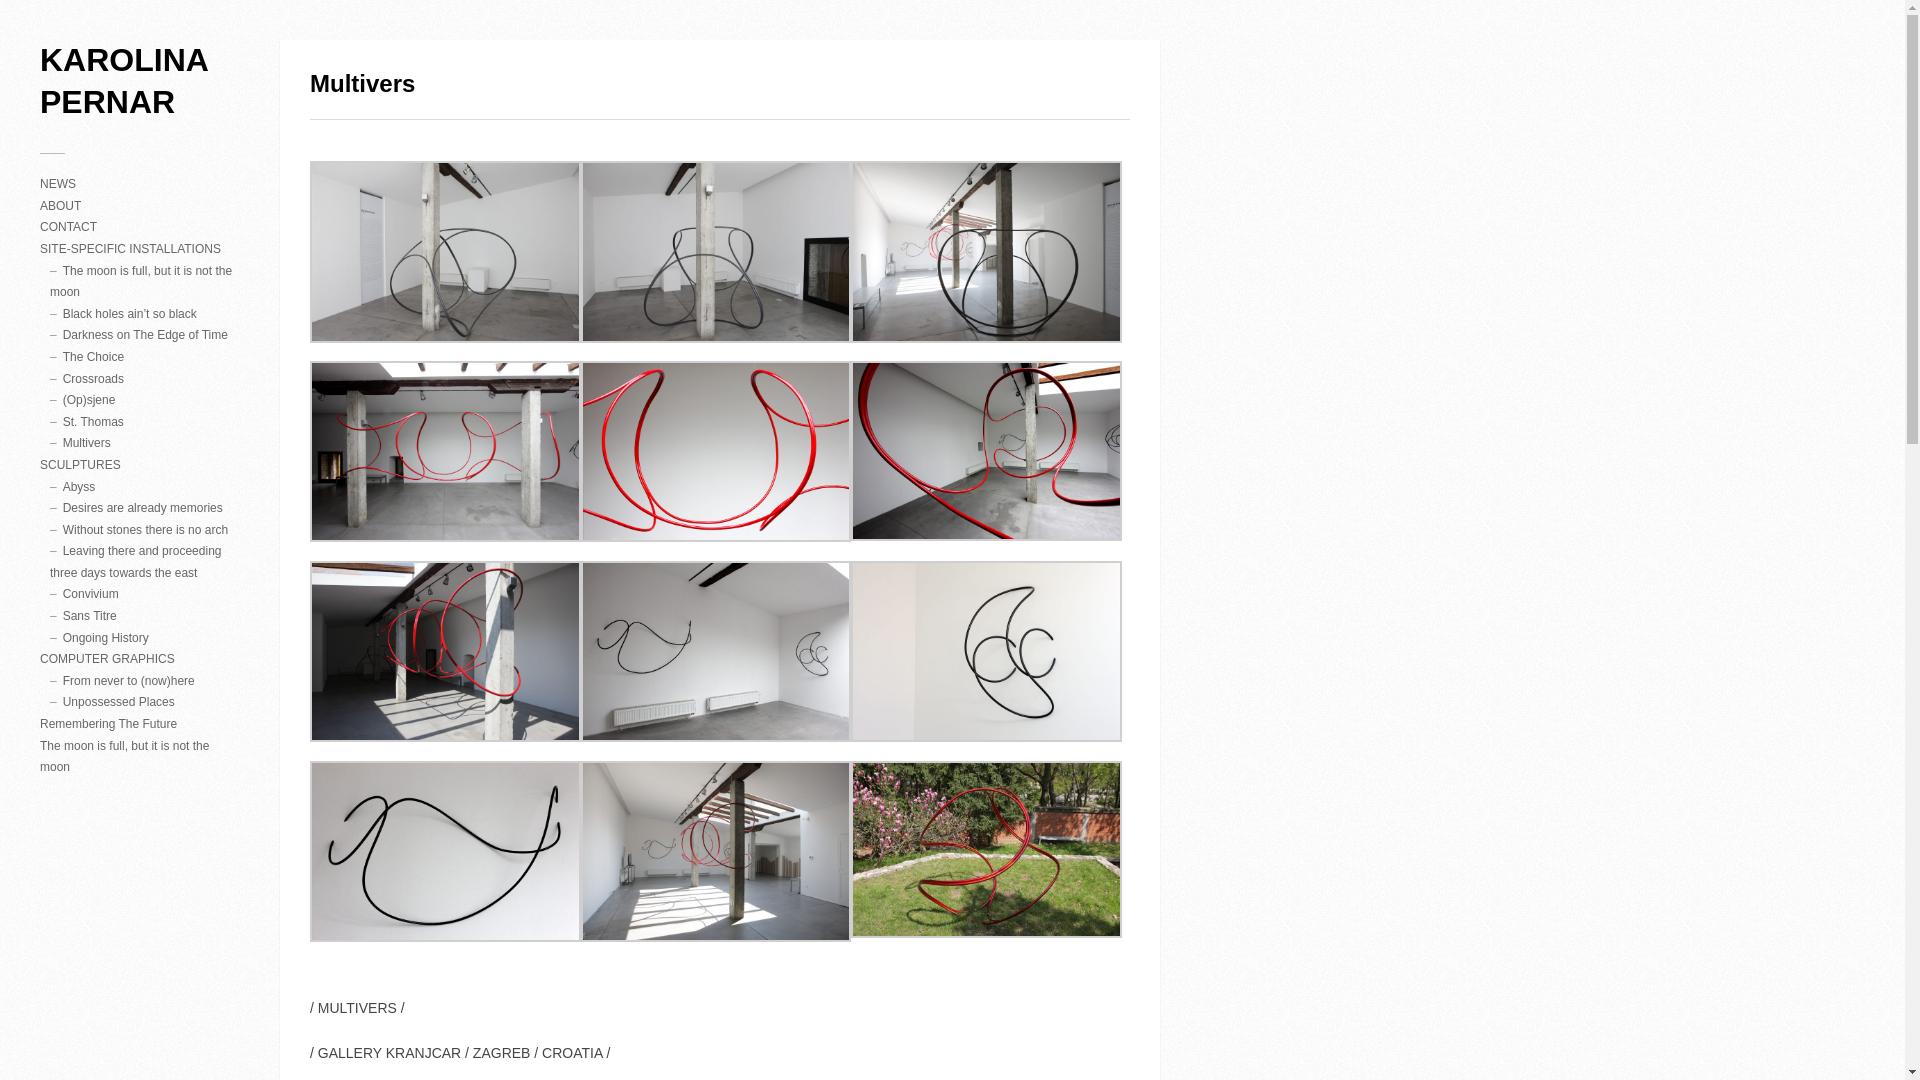  What do you see at coordinates (146, 529) in the screenshot?
I see `Without stones there is no arch` at bounding box center [146, 529].